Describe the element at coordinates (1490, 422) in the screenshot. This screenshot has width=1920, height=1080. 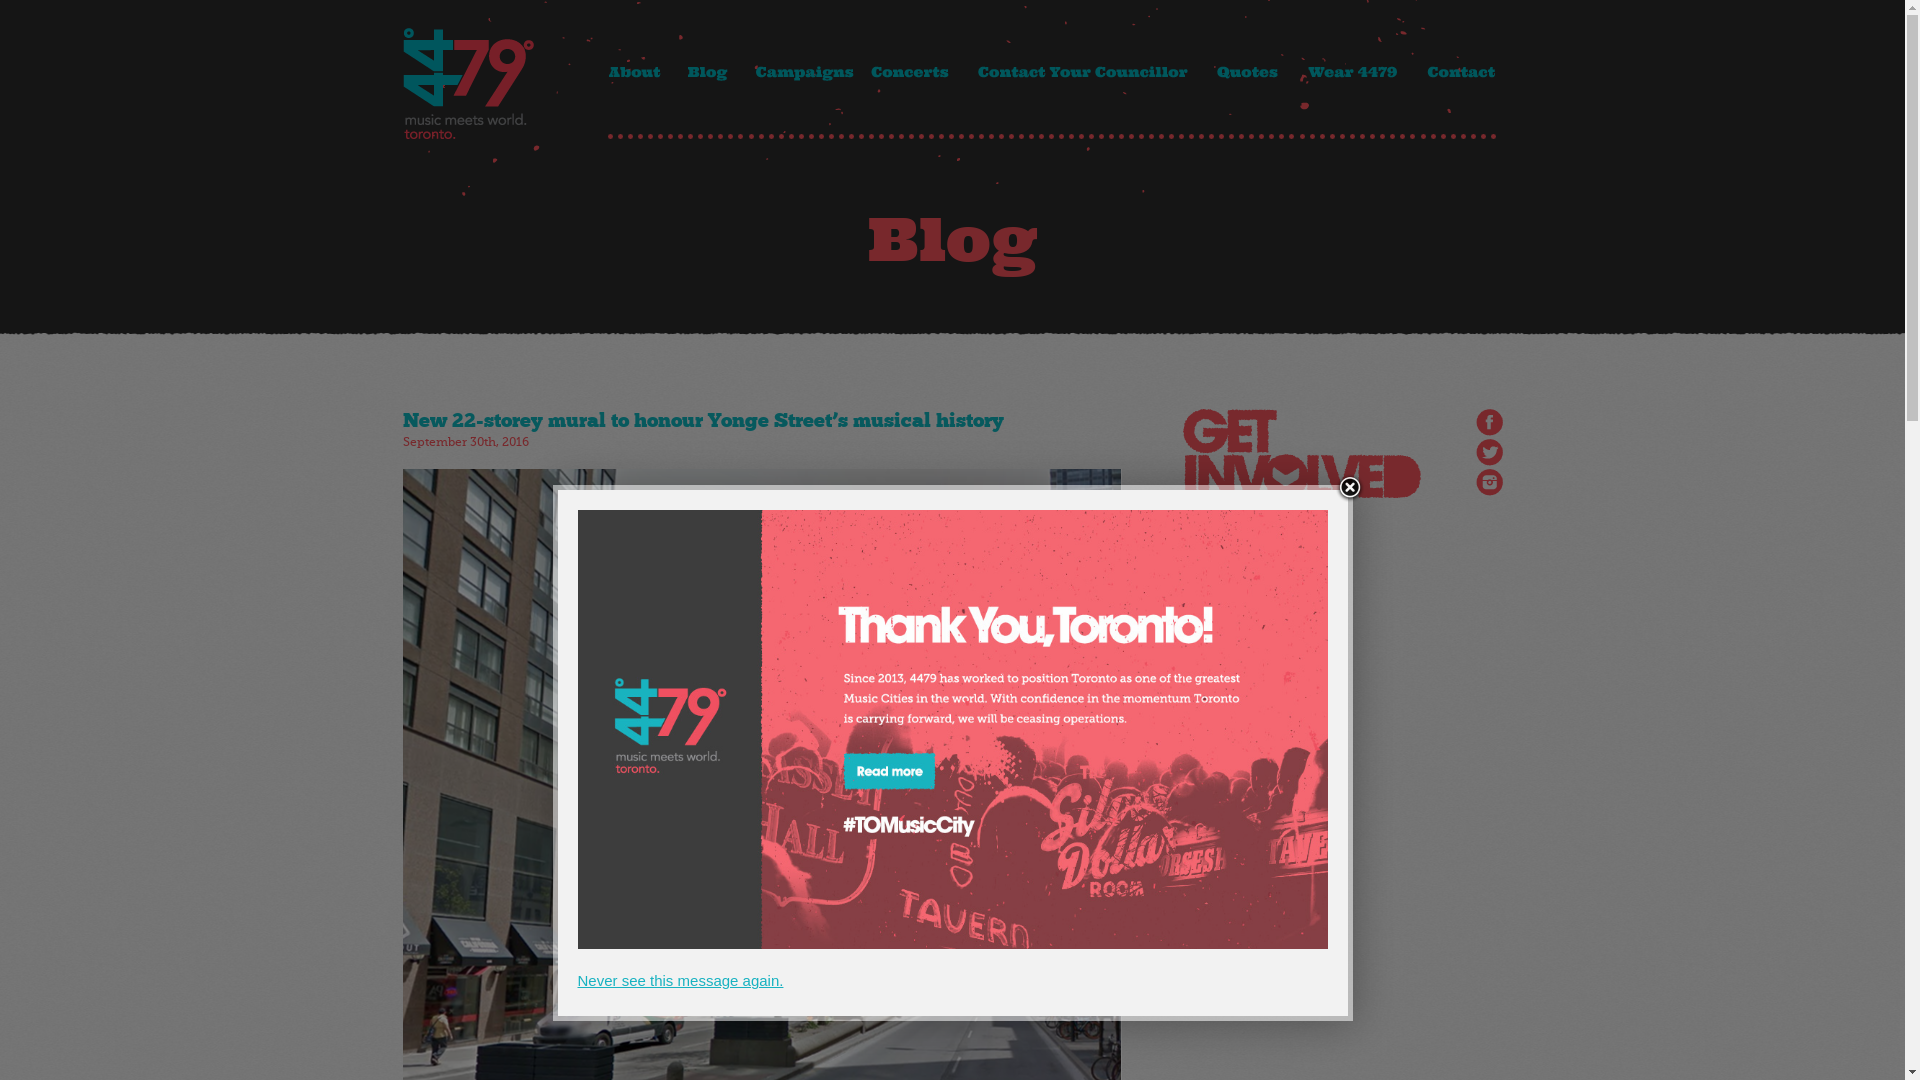
I see `Facebook` at that location.